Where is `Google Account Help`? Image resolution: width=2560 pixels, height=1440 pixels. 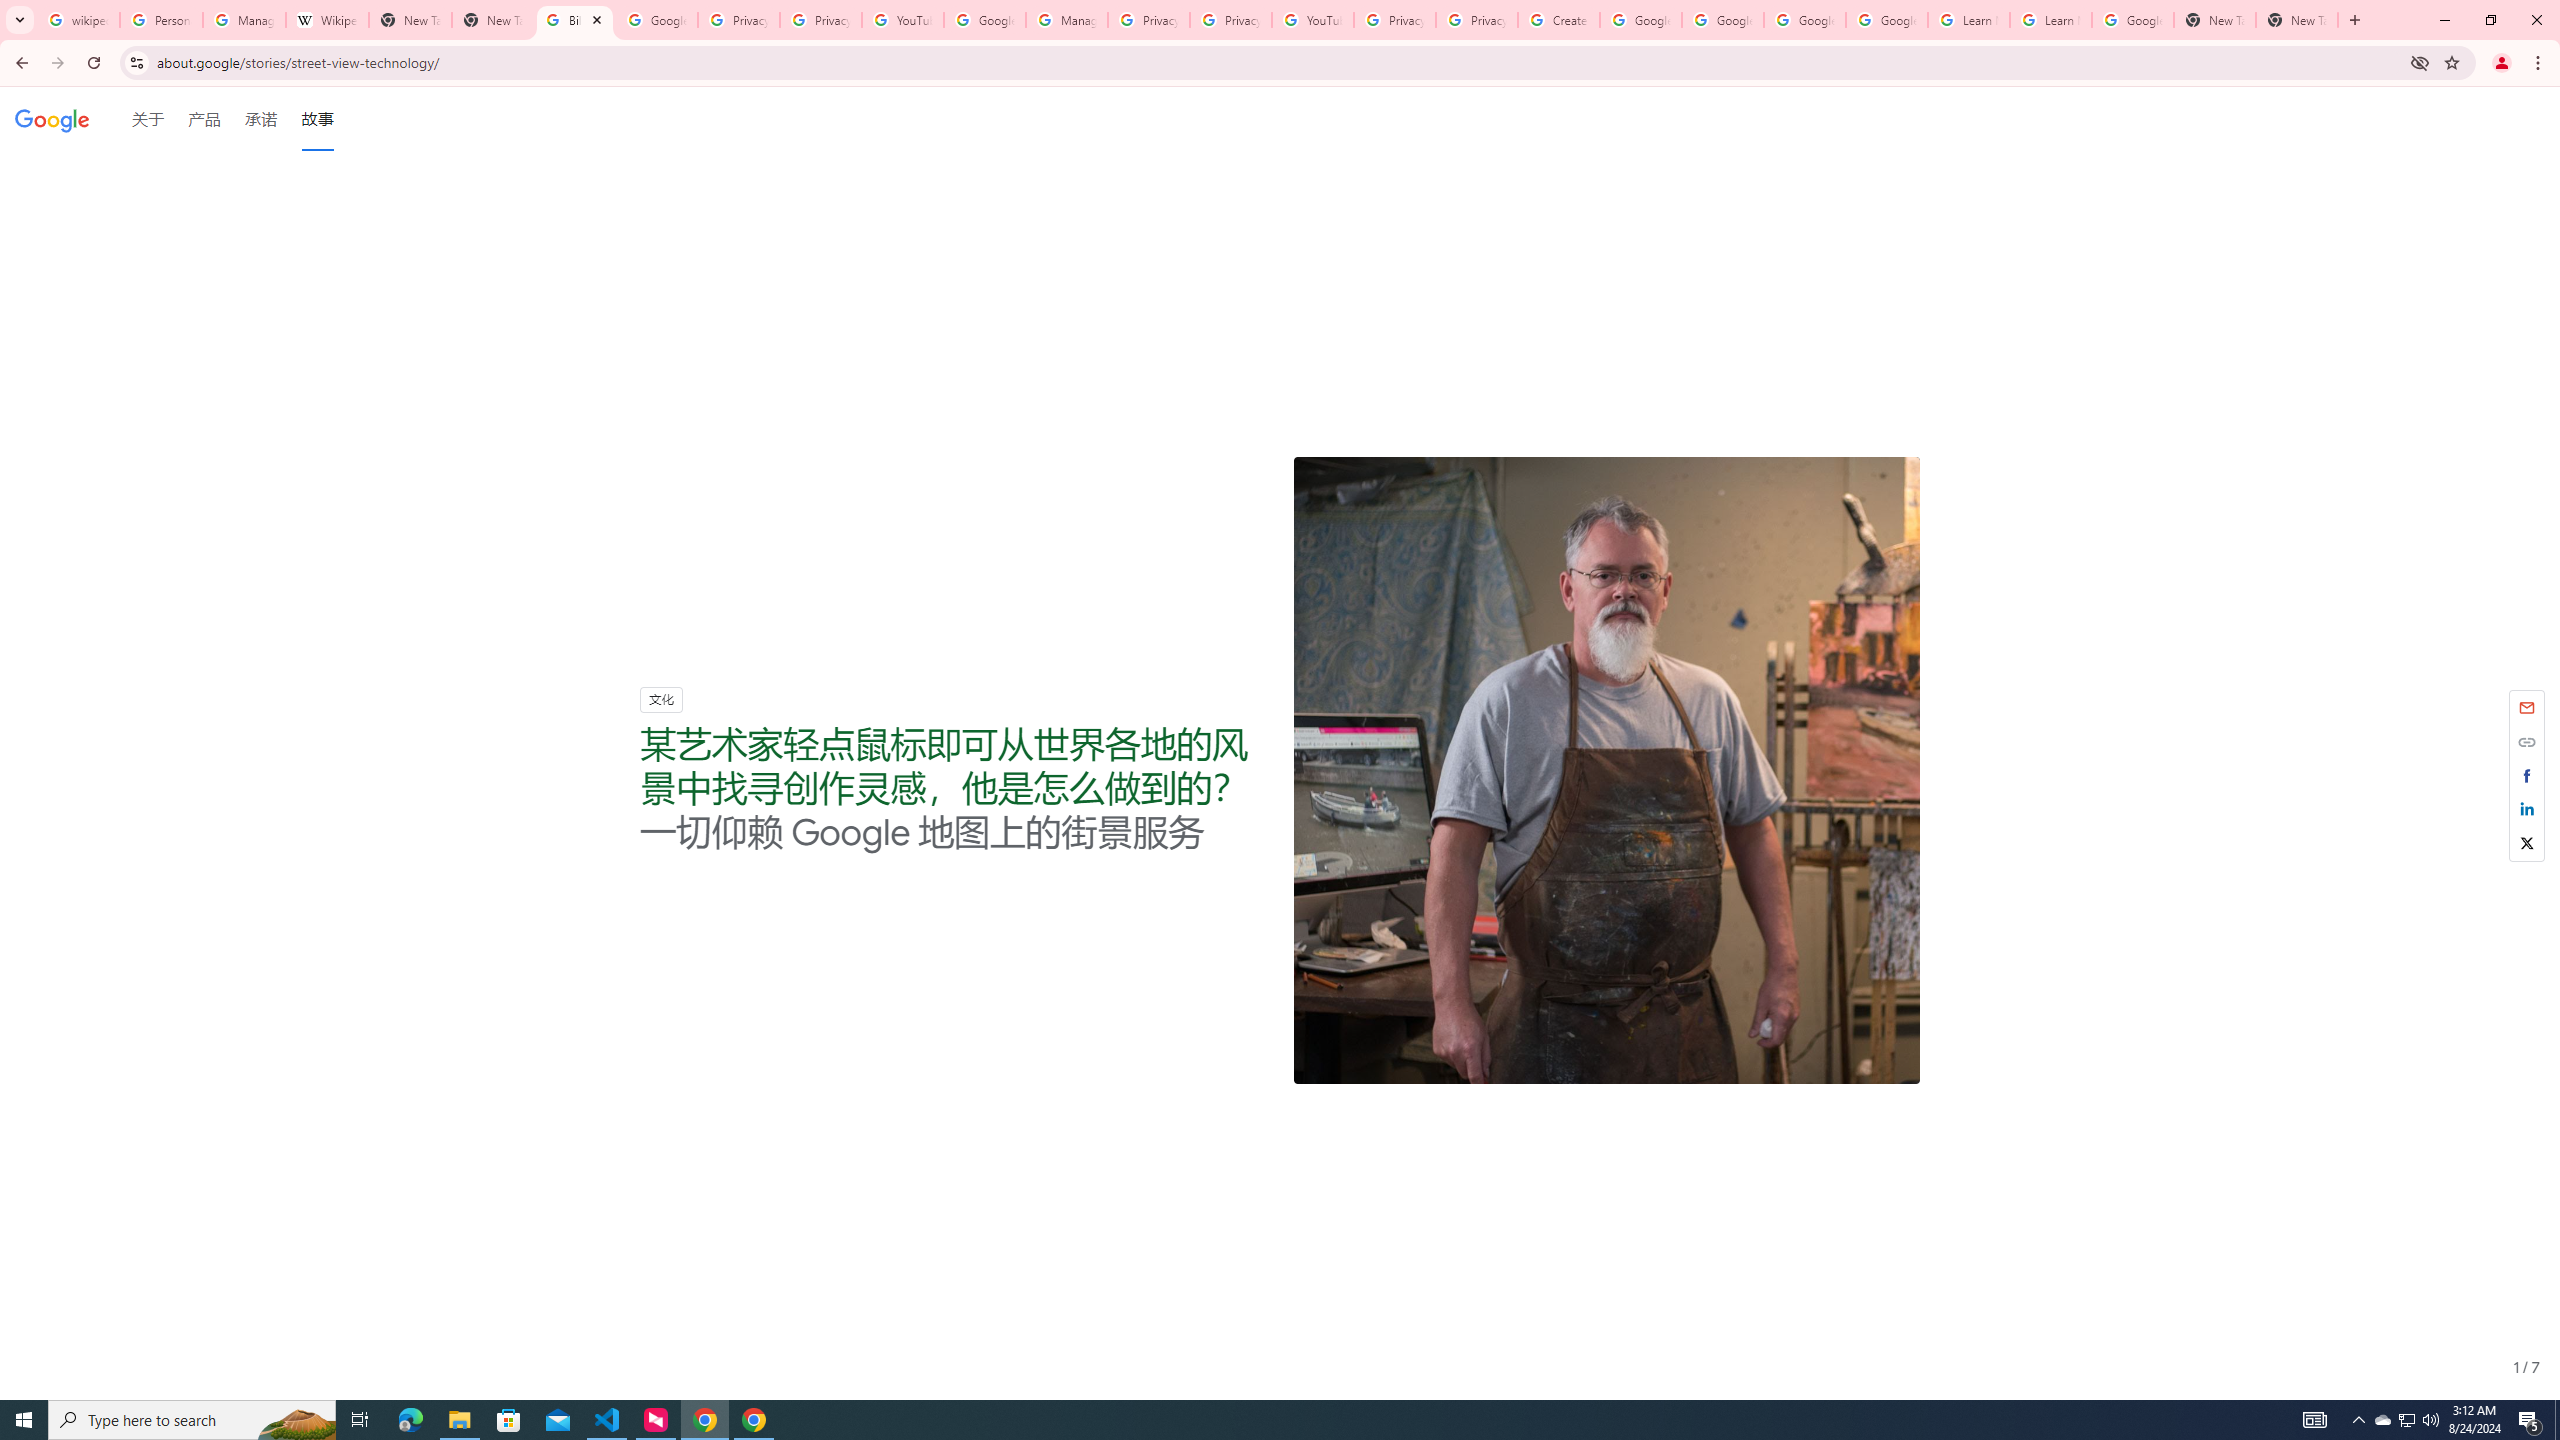 Google Account Help is located at coordinates (984, 20).